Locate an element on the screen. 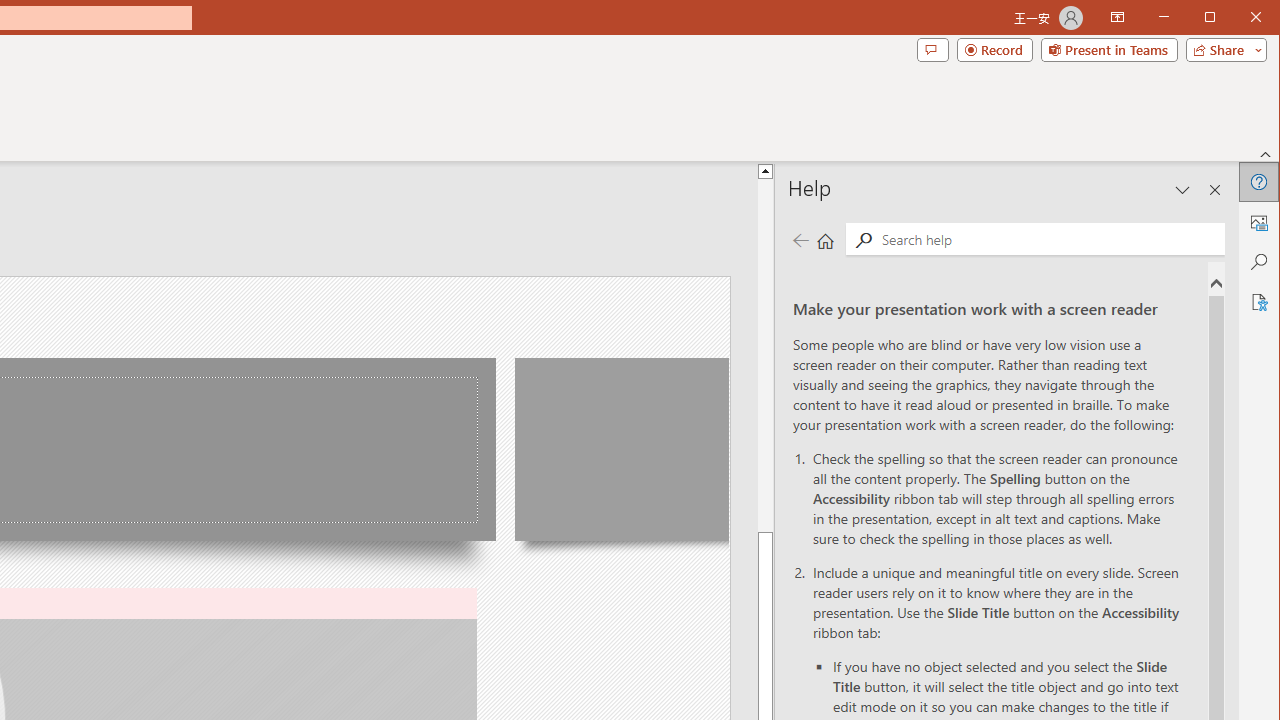 Image resolution: width=1280 pixels, height=720 pixels. Search is located at coordinates (1048, 238).